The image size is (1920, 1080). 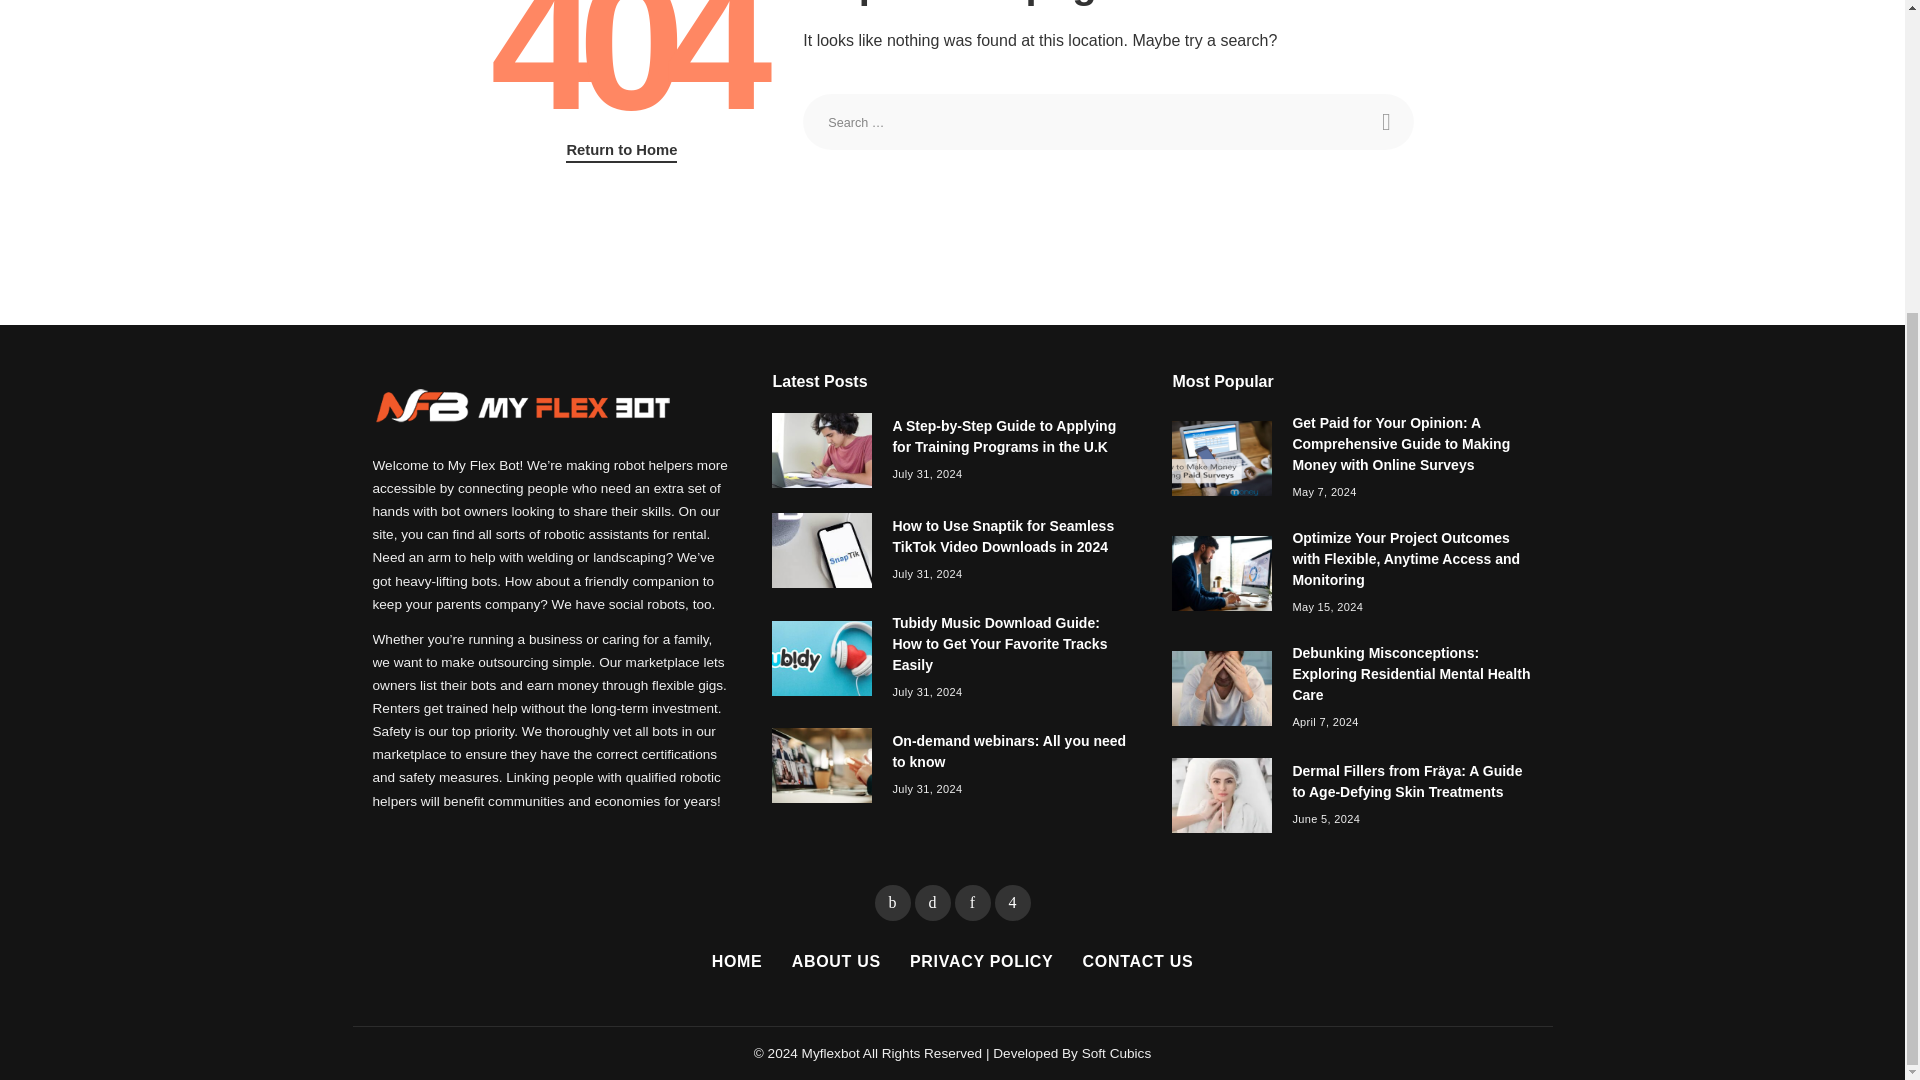 I want to click on Search, so click(x=1385, y=122).